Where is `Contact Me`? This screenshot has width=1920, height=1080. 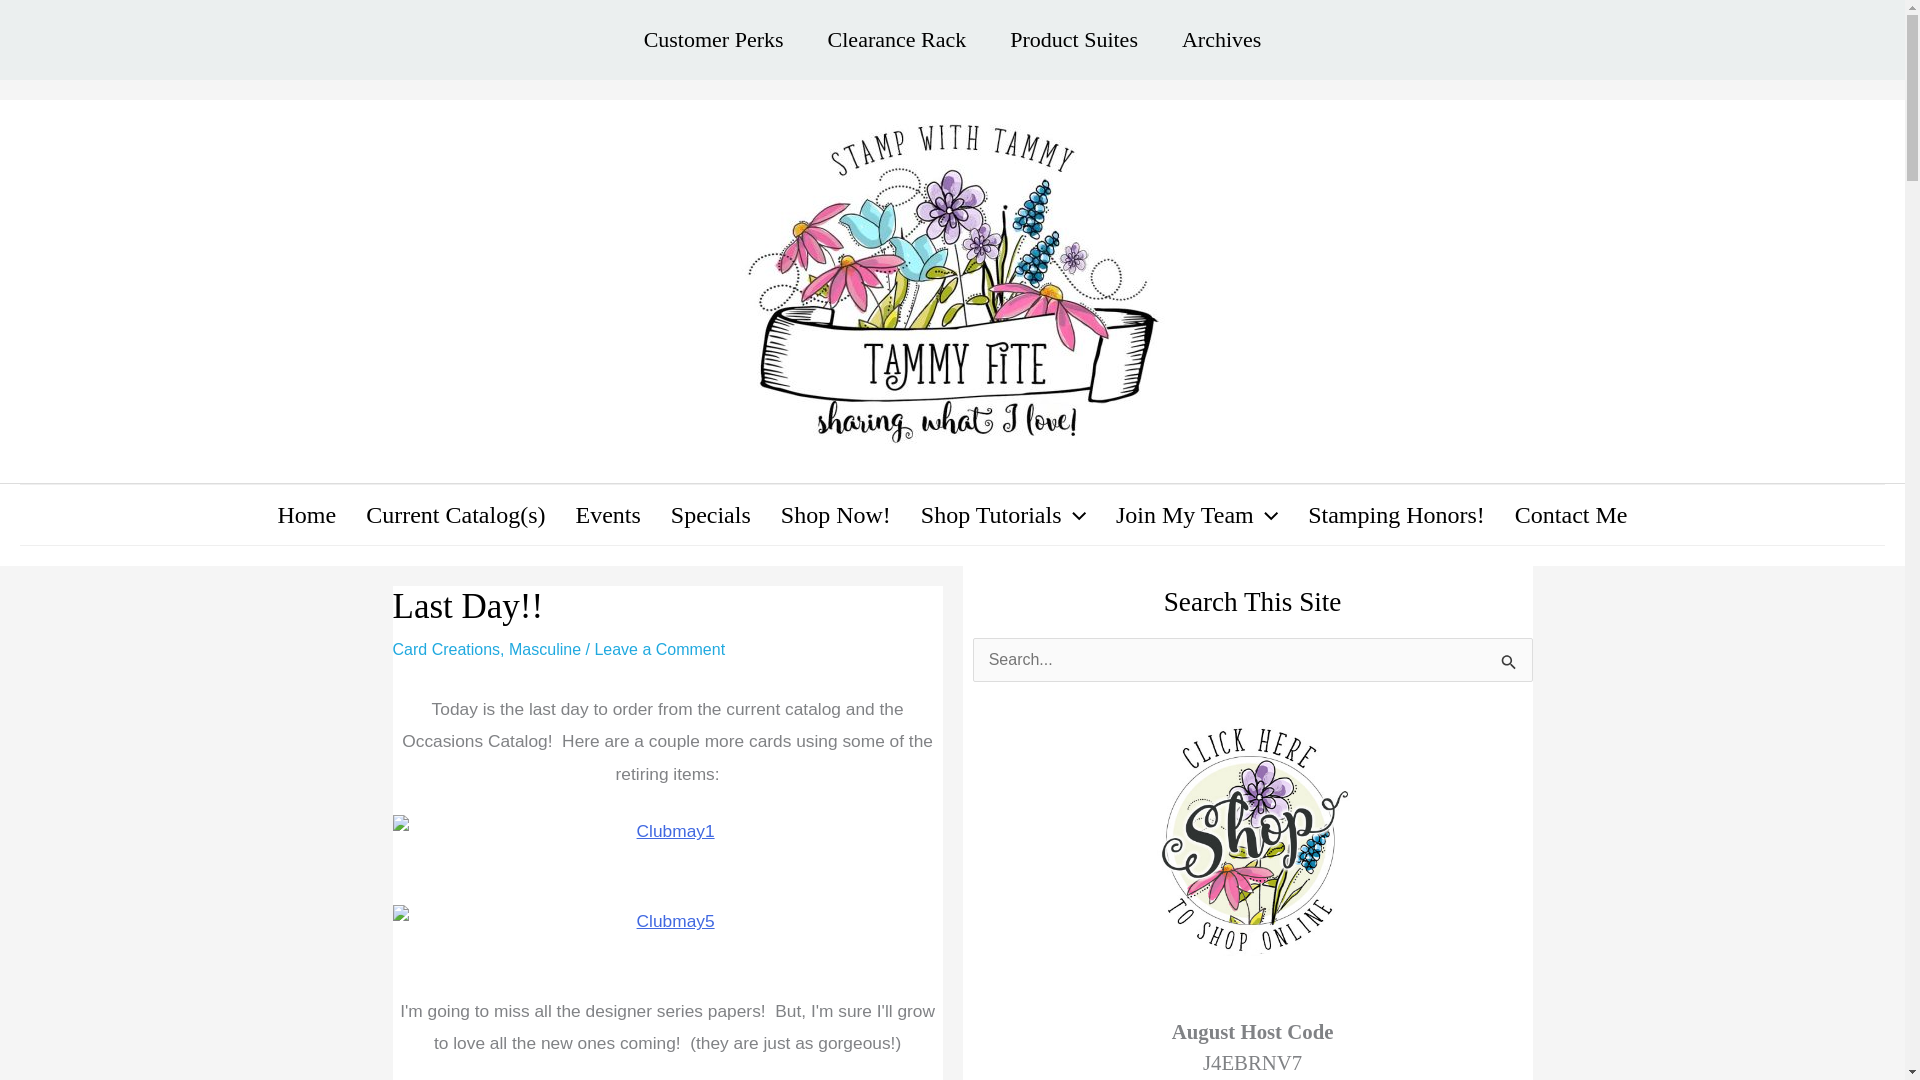
Contact Me is located at coordinates (1571, 514).